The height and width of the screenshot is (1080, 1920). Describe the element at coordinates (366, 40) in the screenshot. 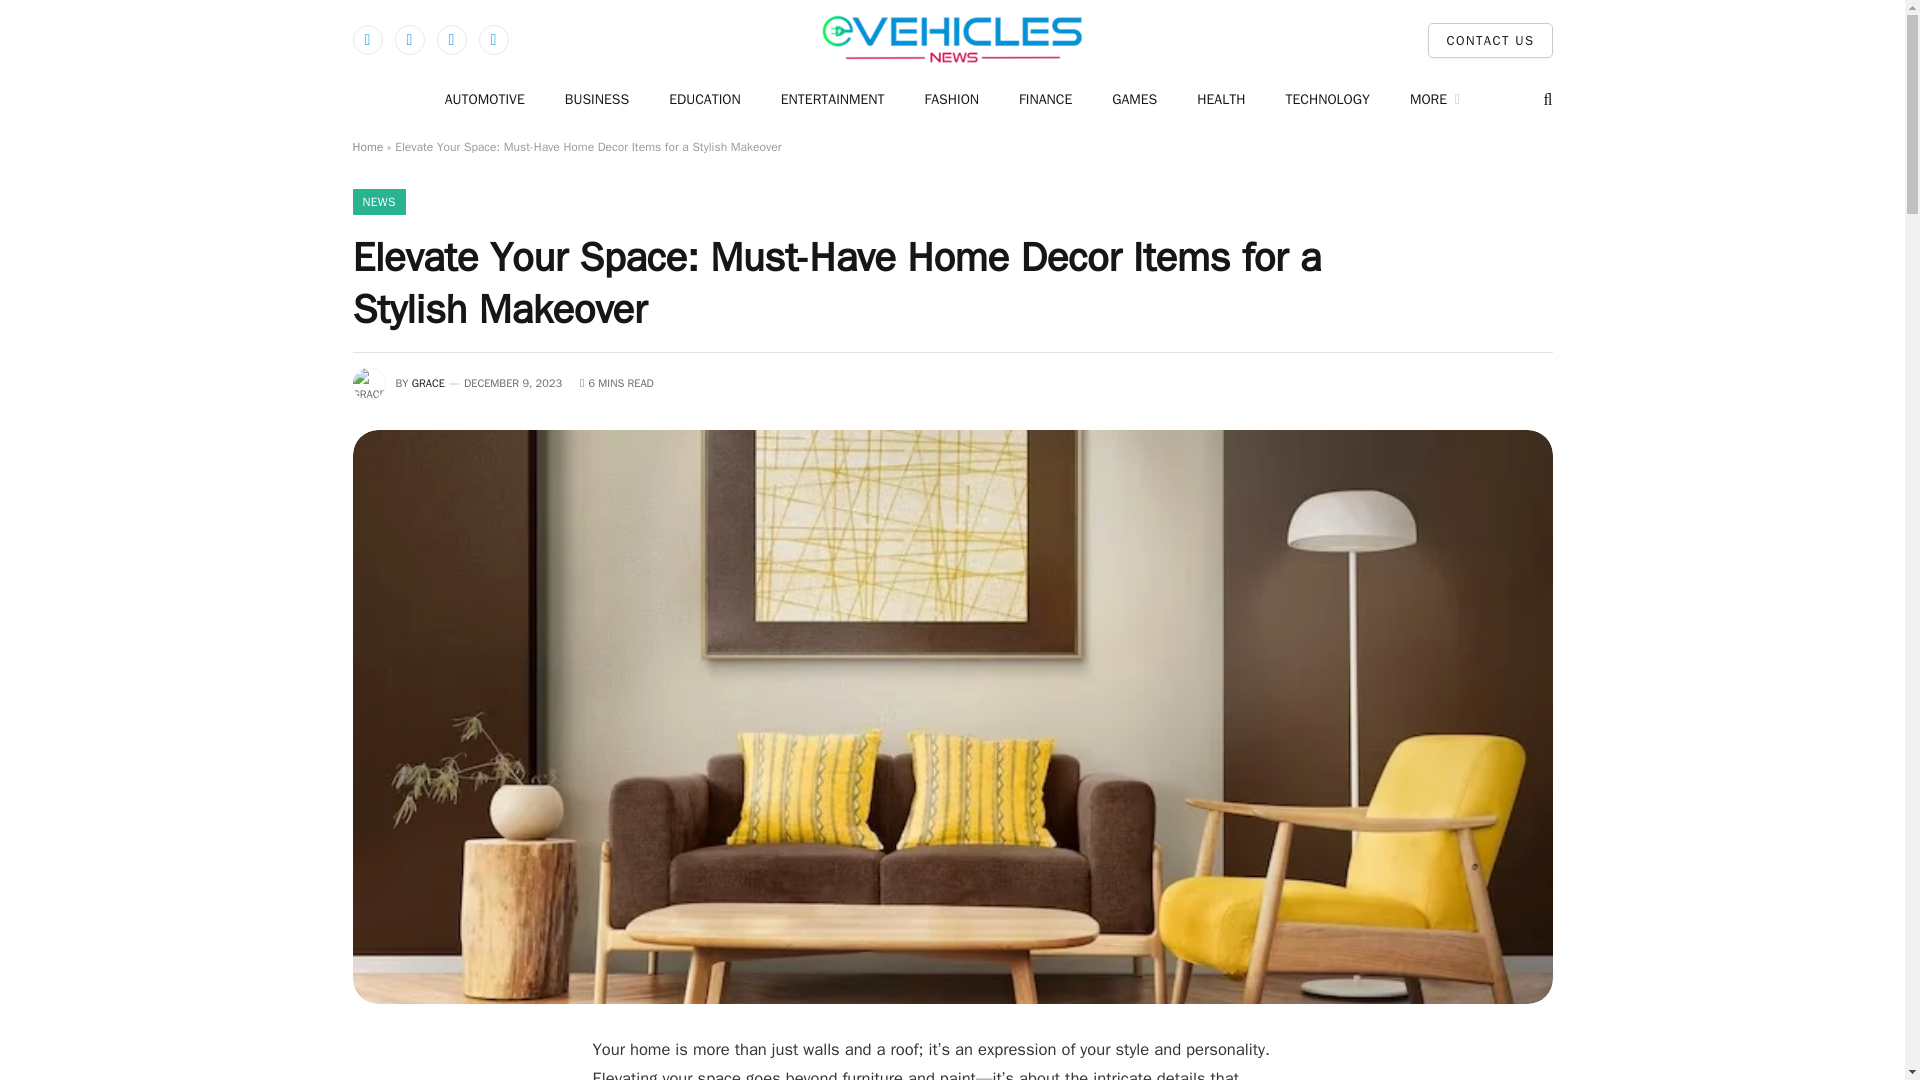

I see `Facebook` at that location.